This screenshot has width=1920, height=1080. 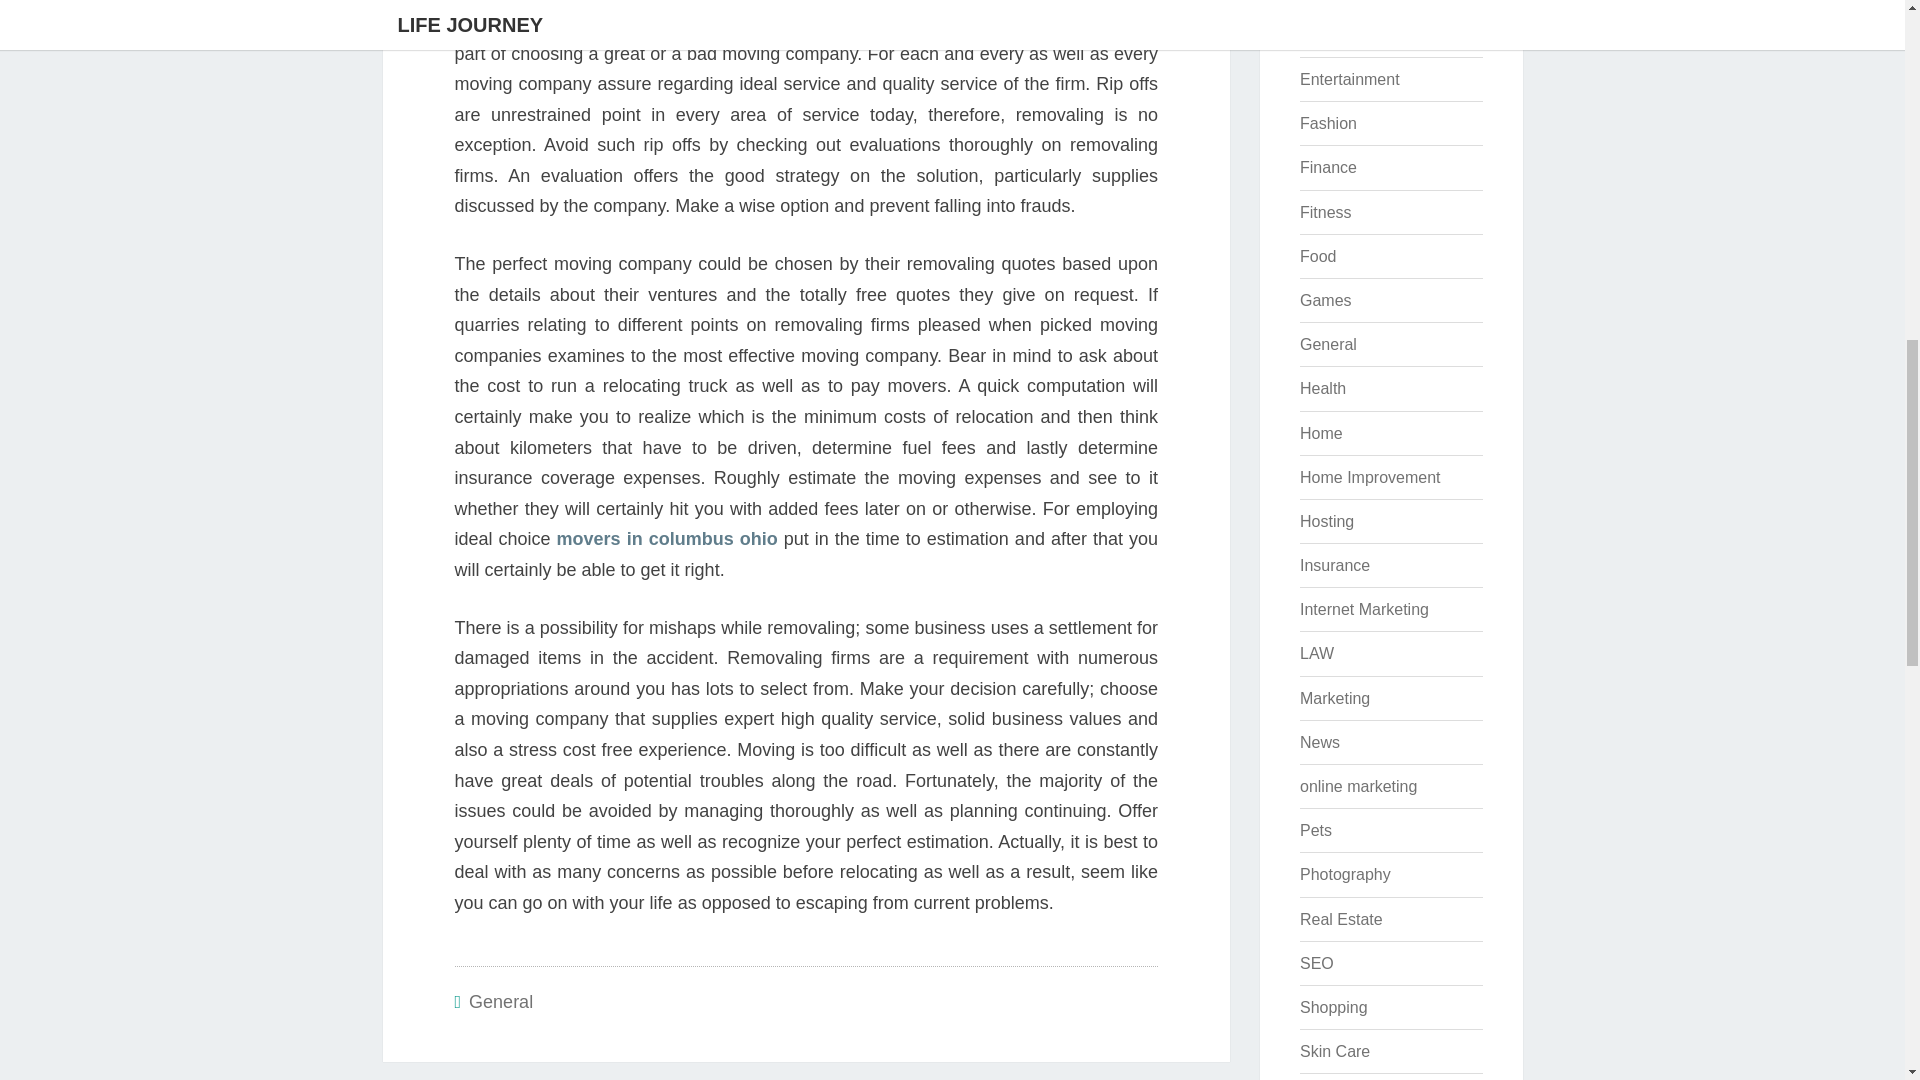 I want to click on General, so click(x=1328, y=344).